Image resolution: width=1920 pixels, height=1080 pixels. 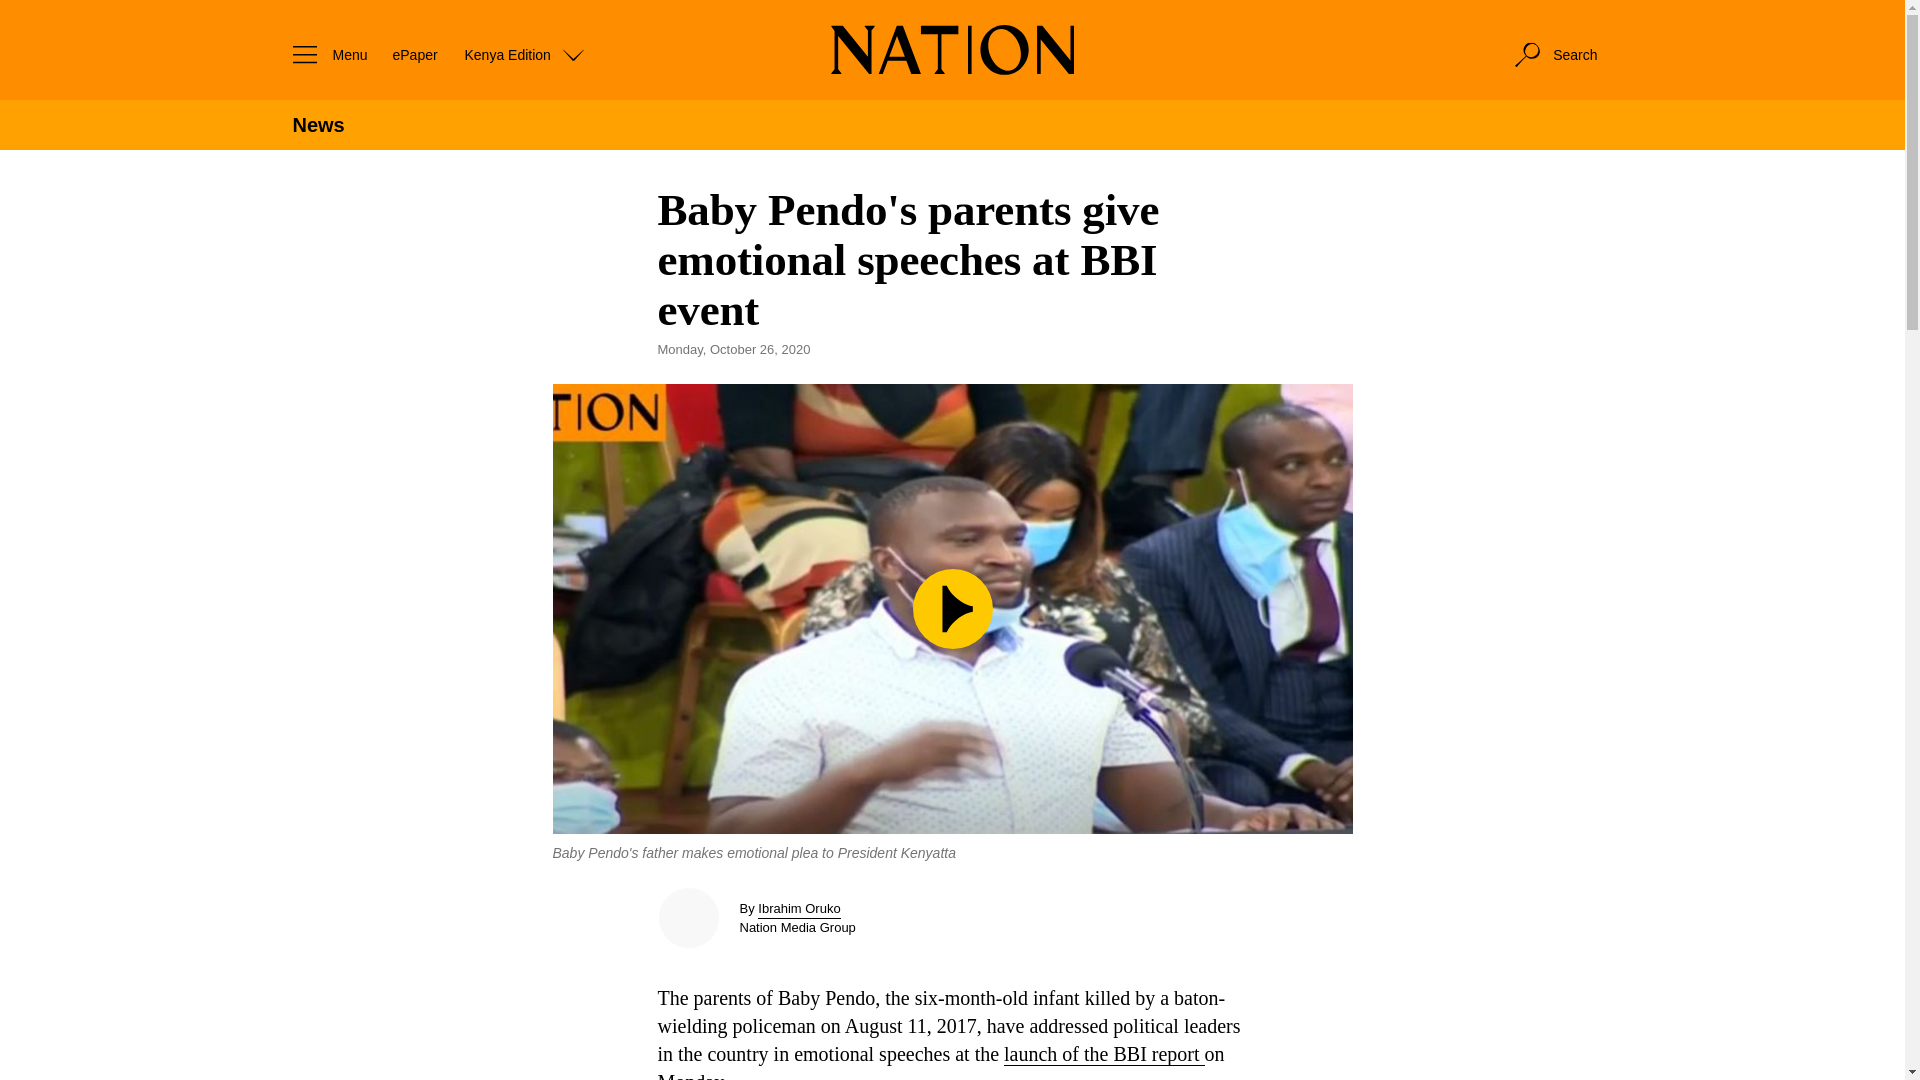 What do you see at coordinates (524, 54) in the screenshot?
I see `Kenya Edition` at bounding box center [524, 54].